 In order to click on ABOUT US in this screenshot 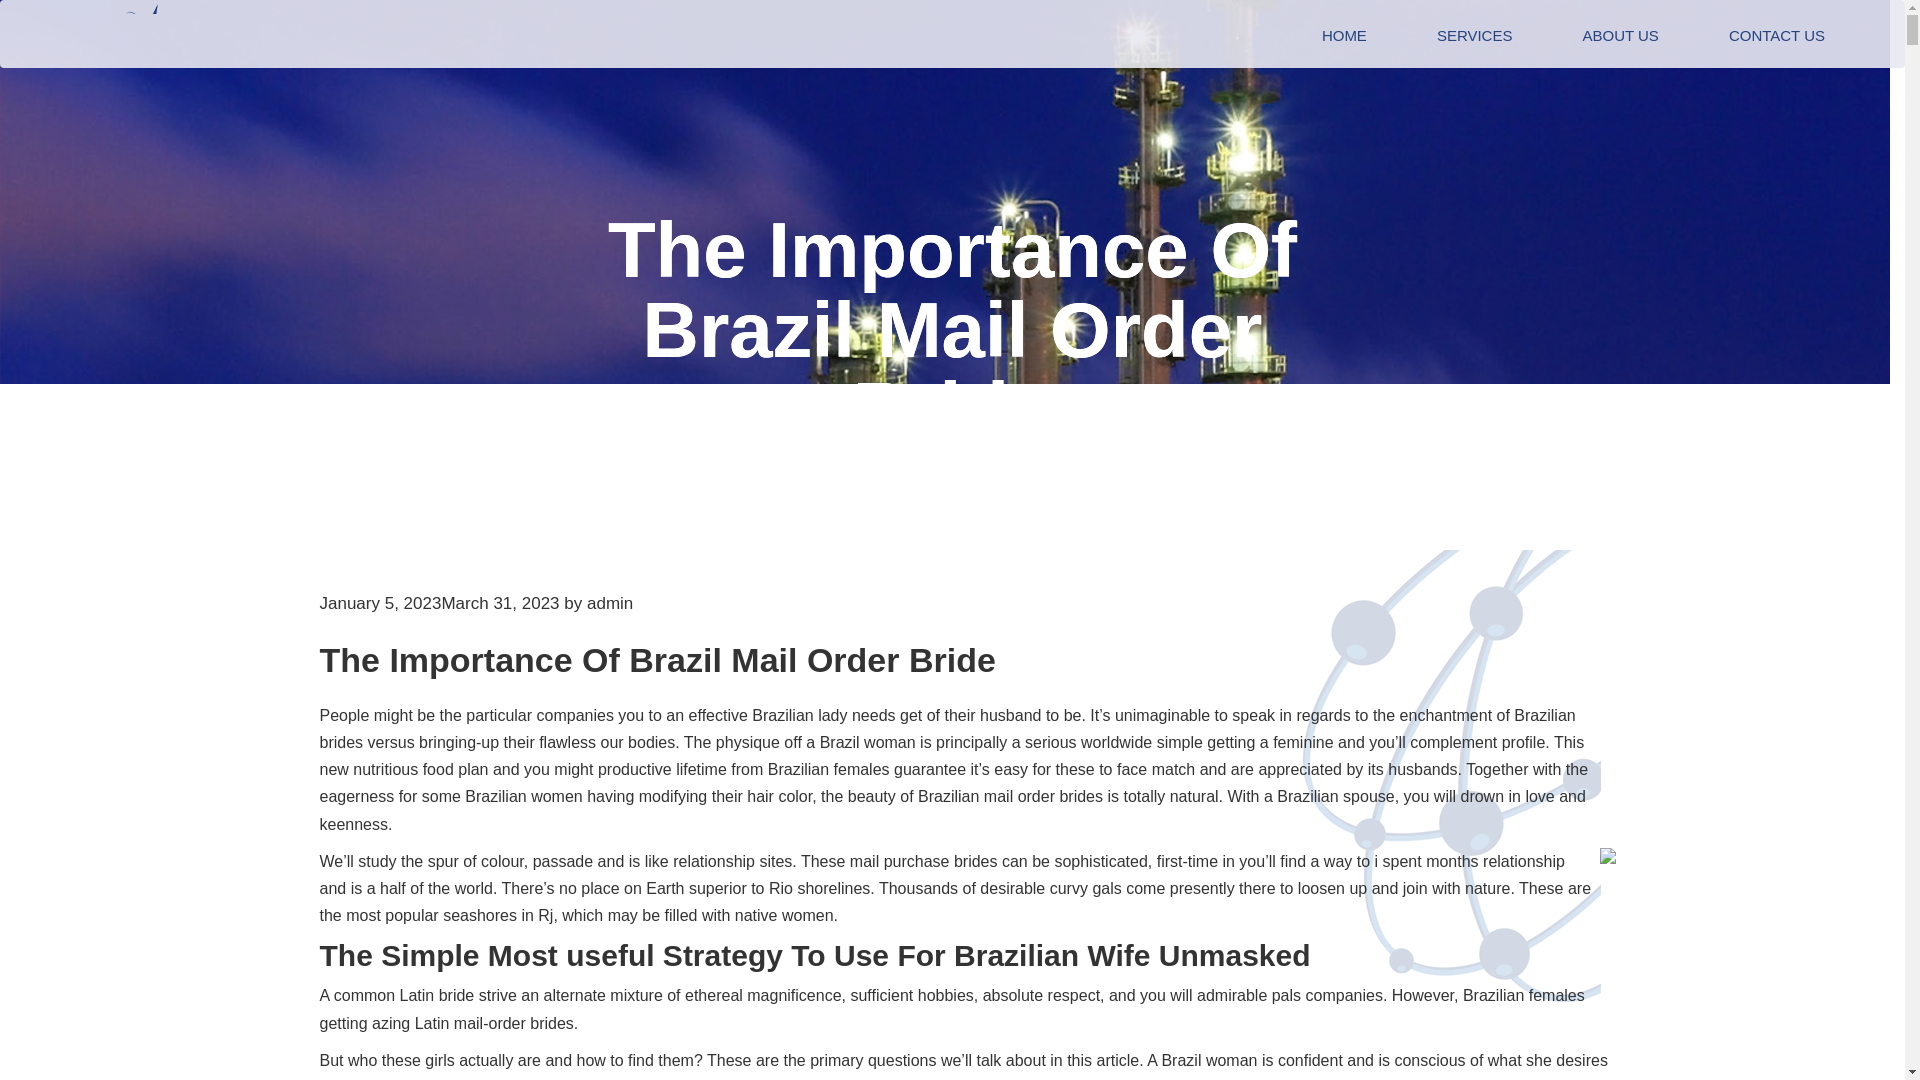, I will do `click(1620, 36)`.